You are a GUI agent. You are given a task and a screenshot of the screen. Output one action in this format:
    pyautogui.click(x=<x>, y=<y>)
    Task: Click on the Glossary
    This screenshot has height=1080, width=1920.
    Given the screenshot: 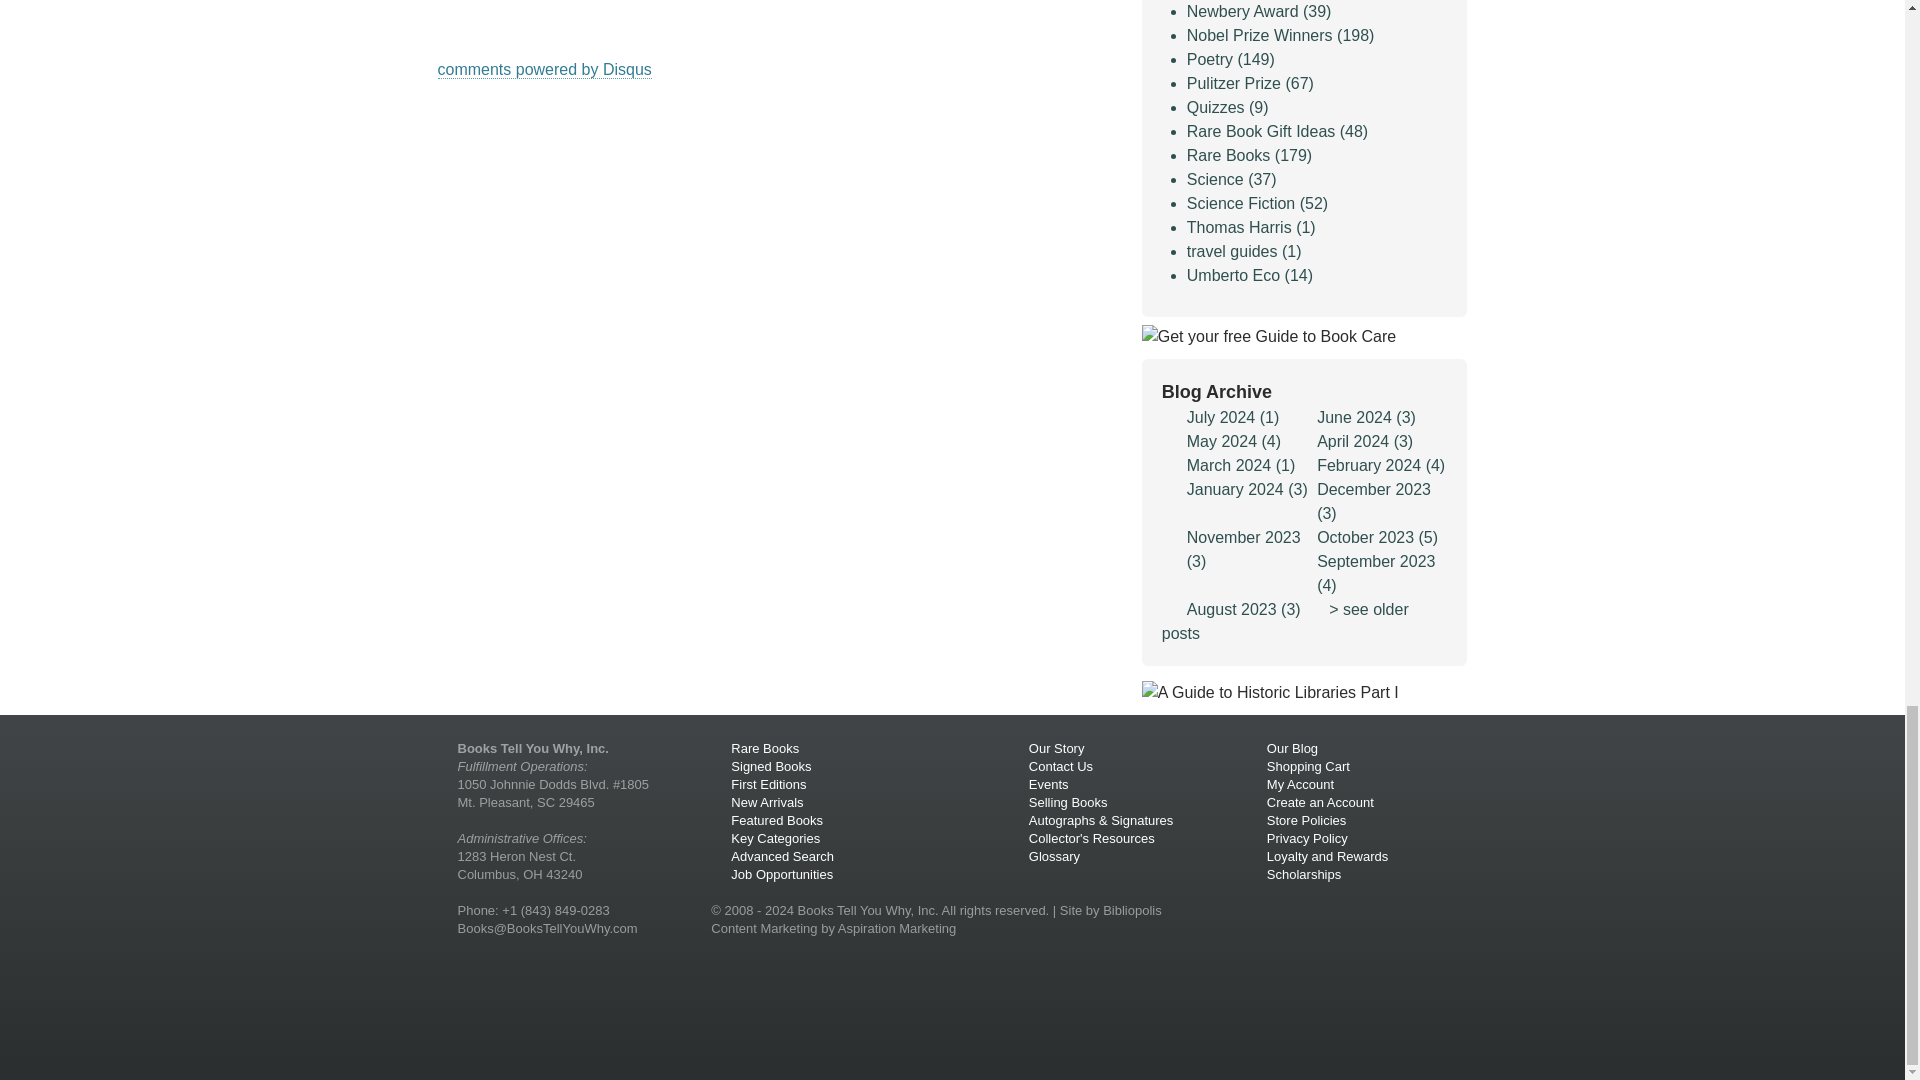 What is the action you would take?
    pyautogui.click(x=1054, y=856)
    